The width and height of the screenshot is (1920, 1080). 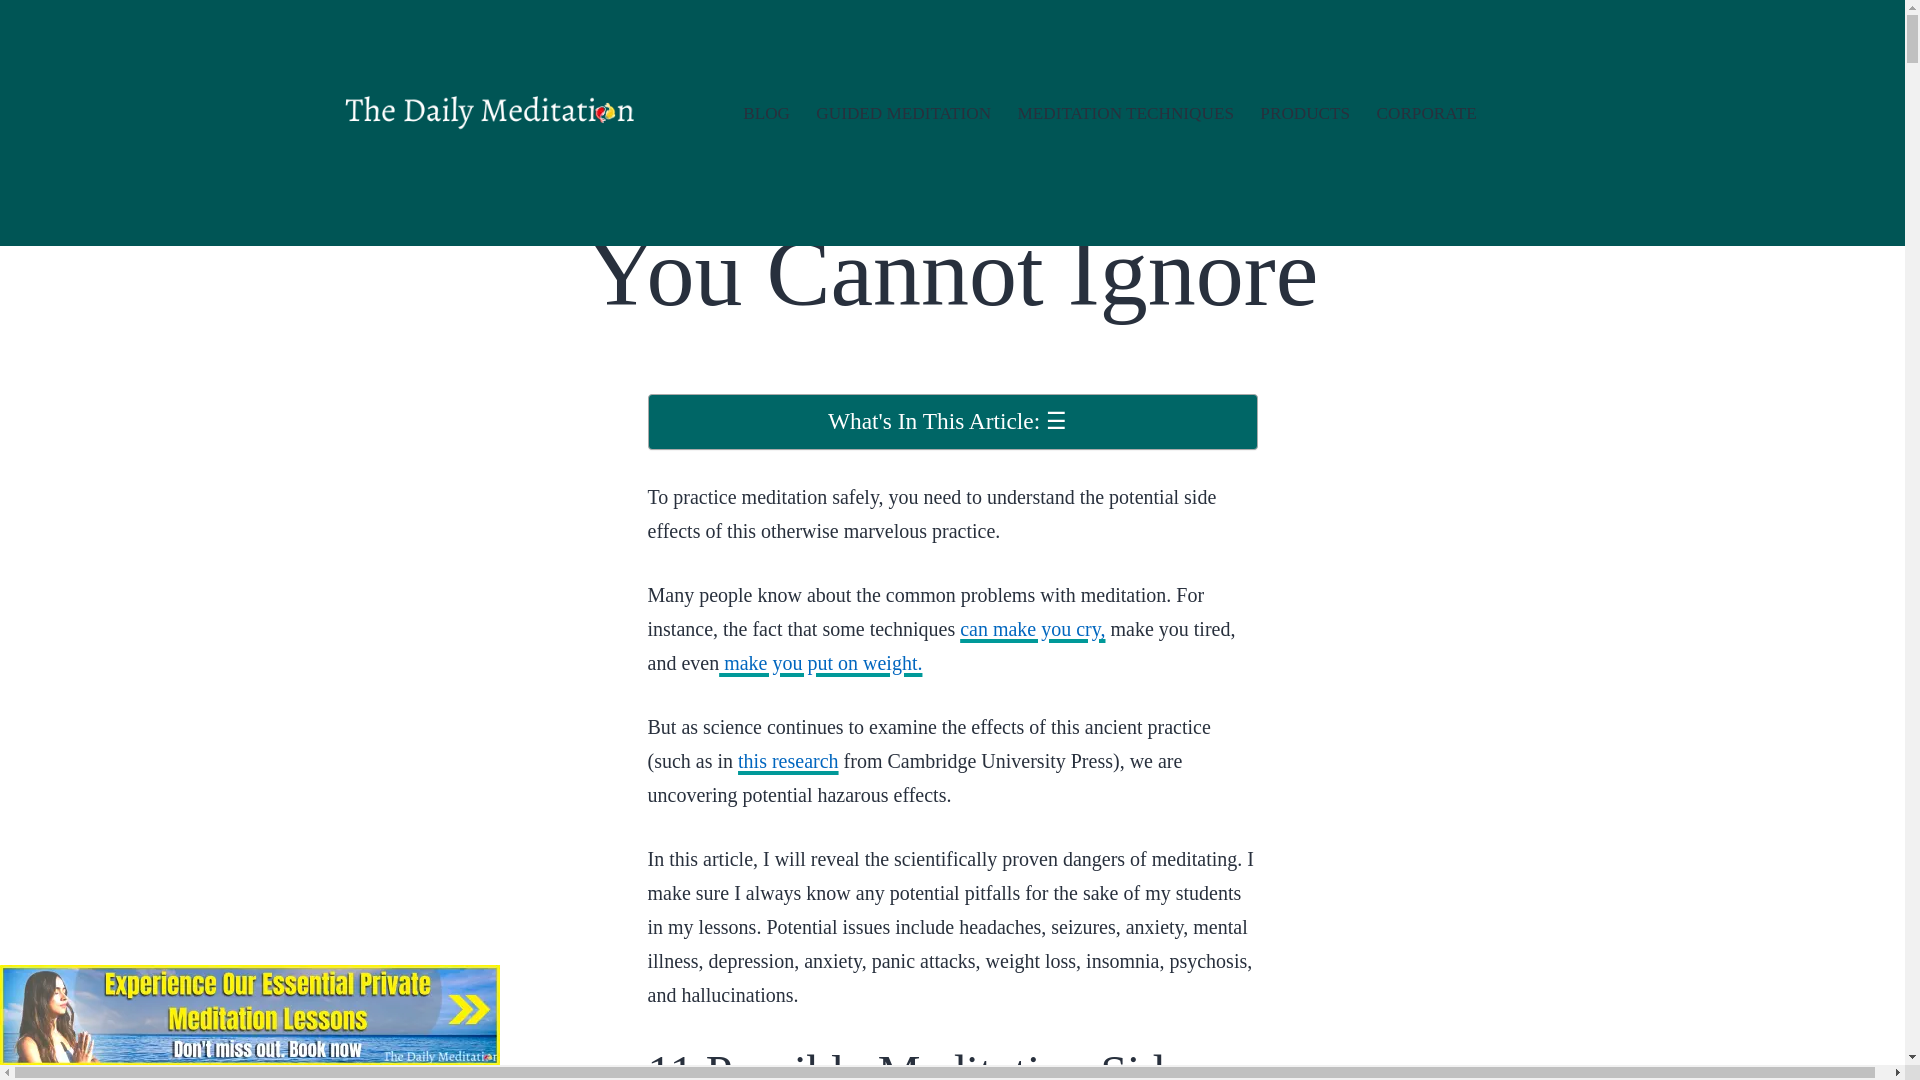 I want to click on can make you cry,, so click(x=1032, y=628).